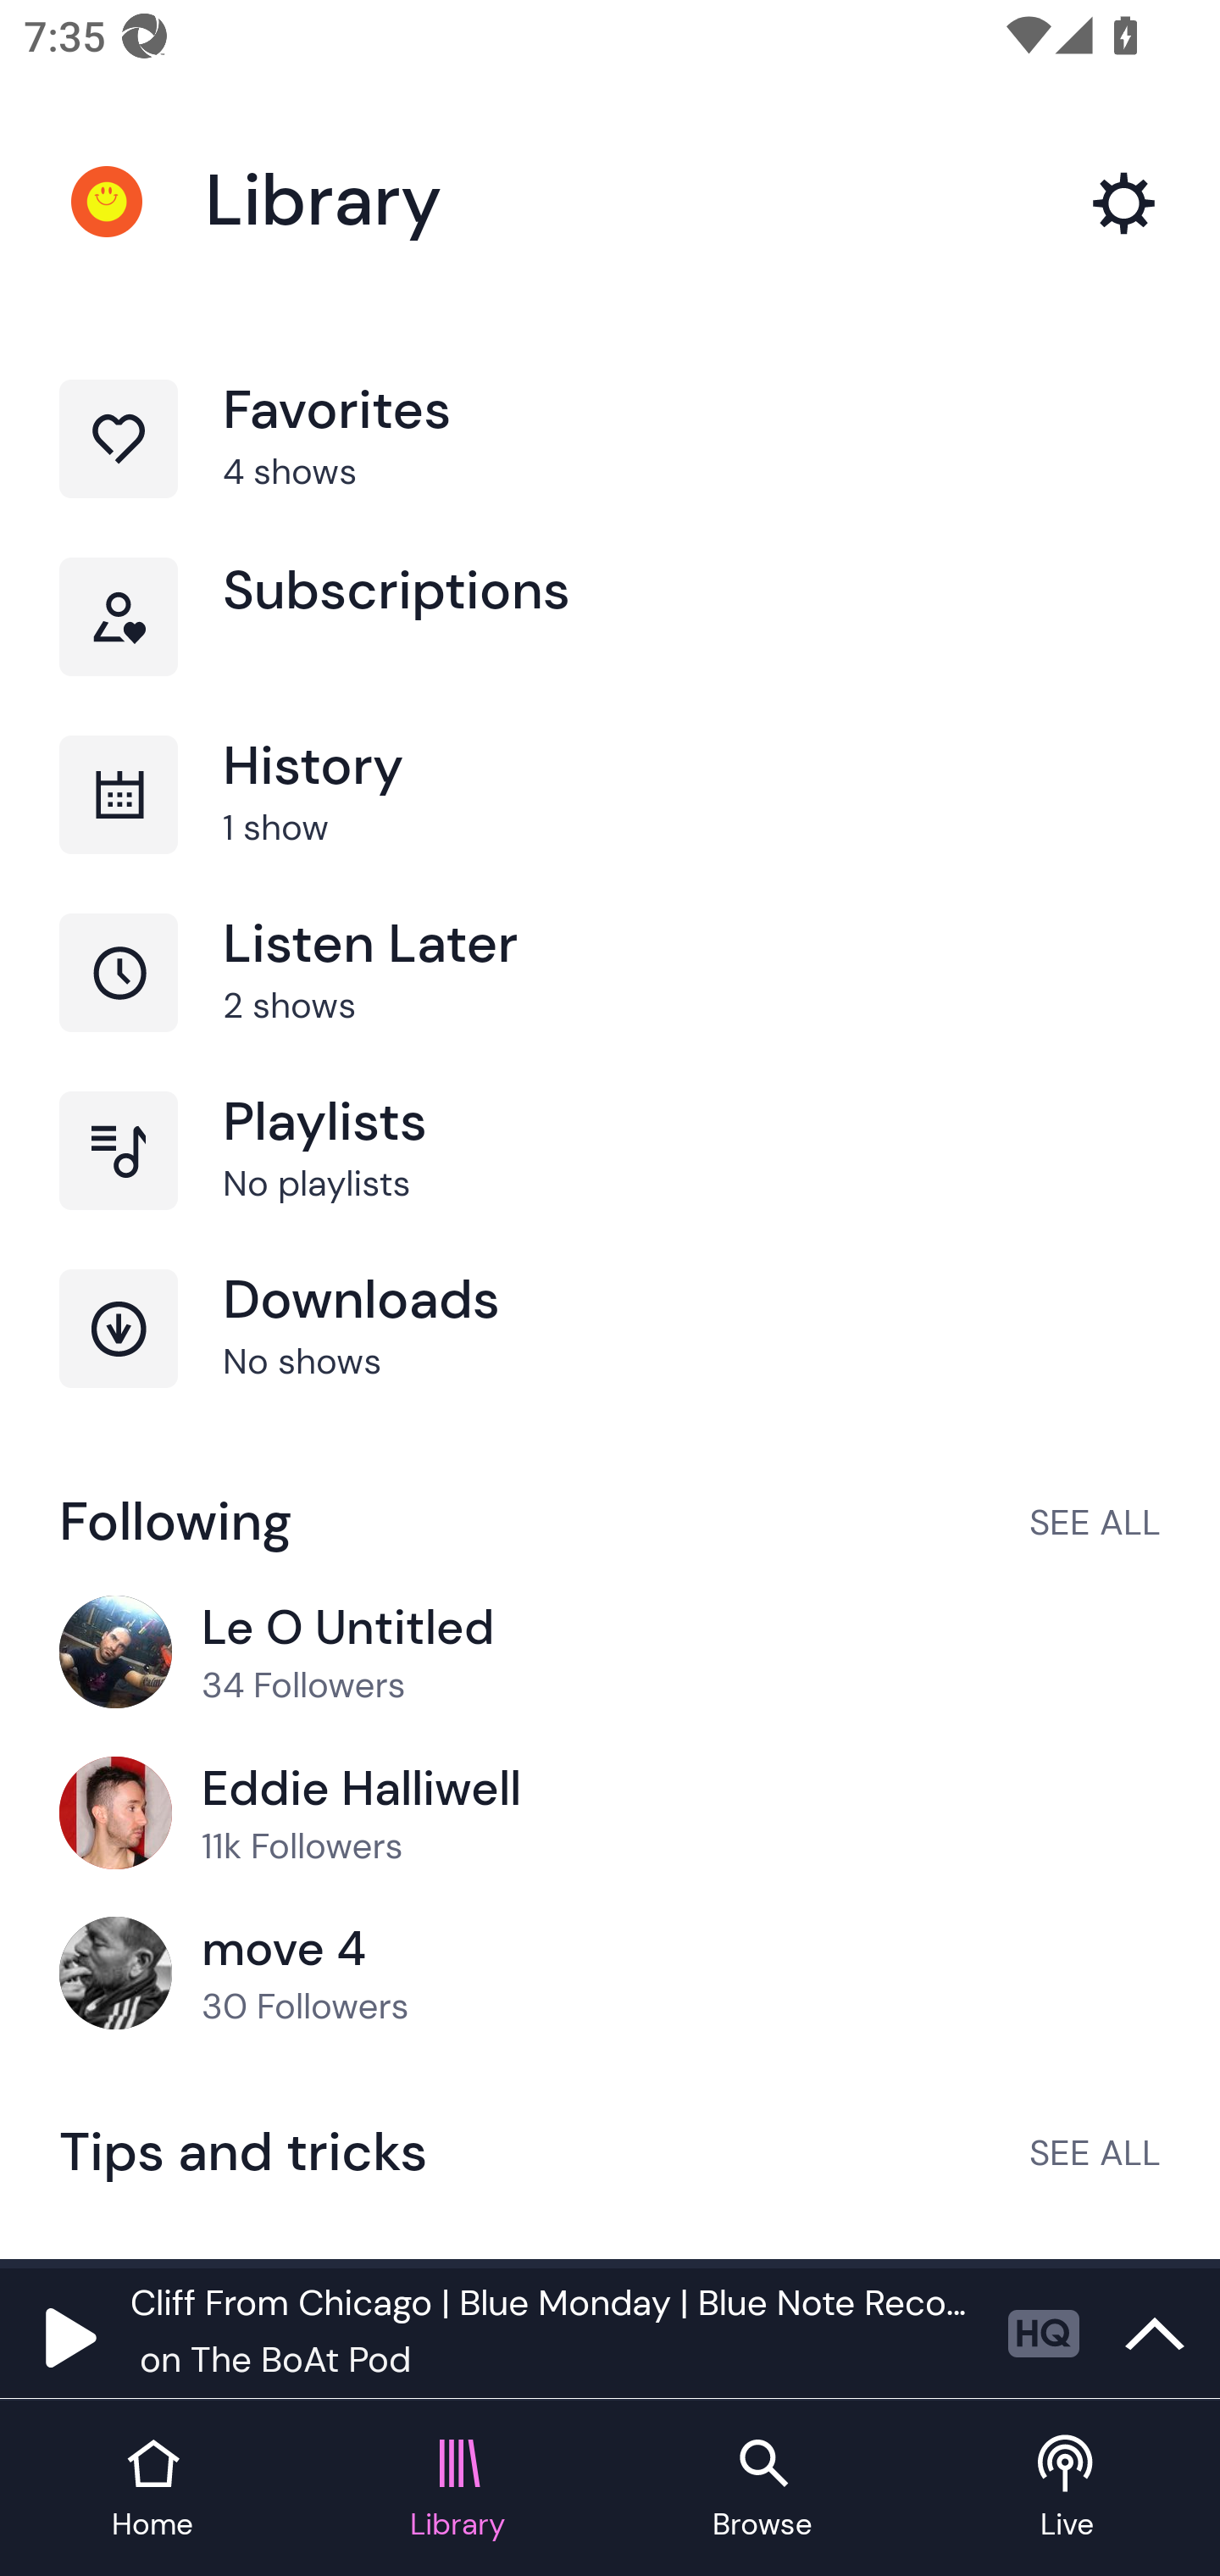 The height and width of the screenshot is (2576, 1220). I want to click on Browse tab Browse, so click(762, 2490).